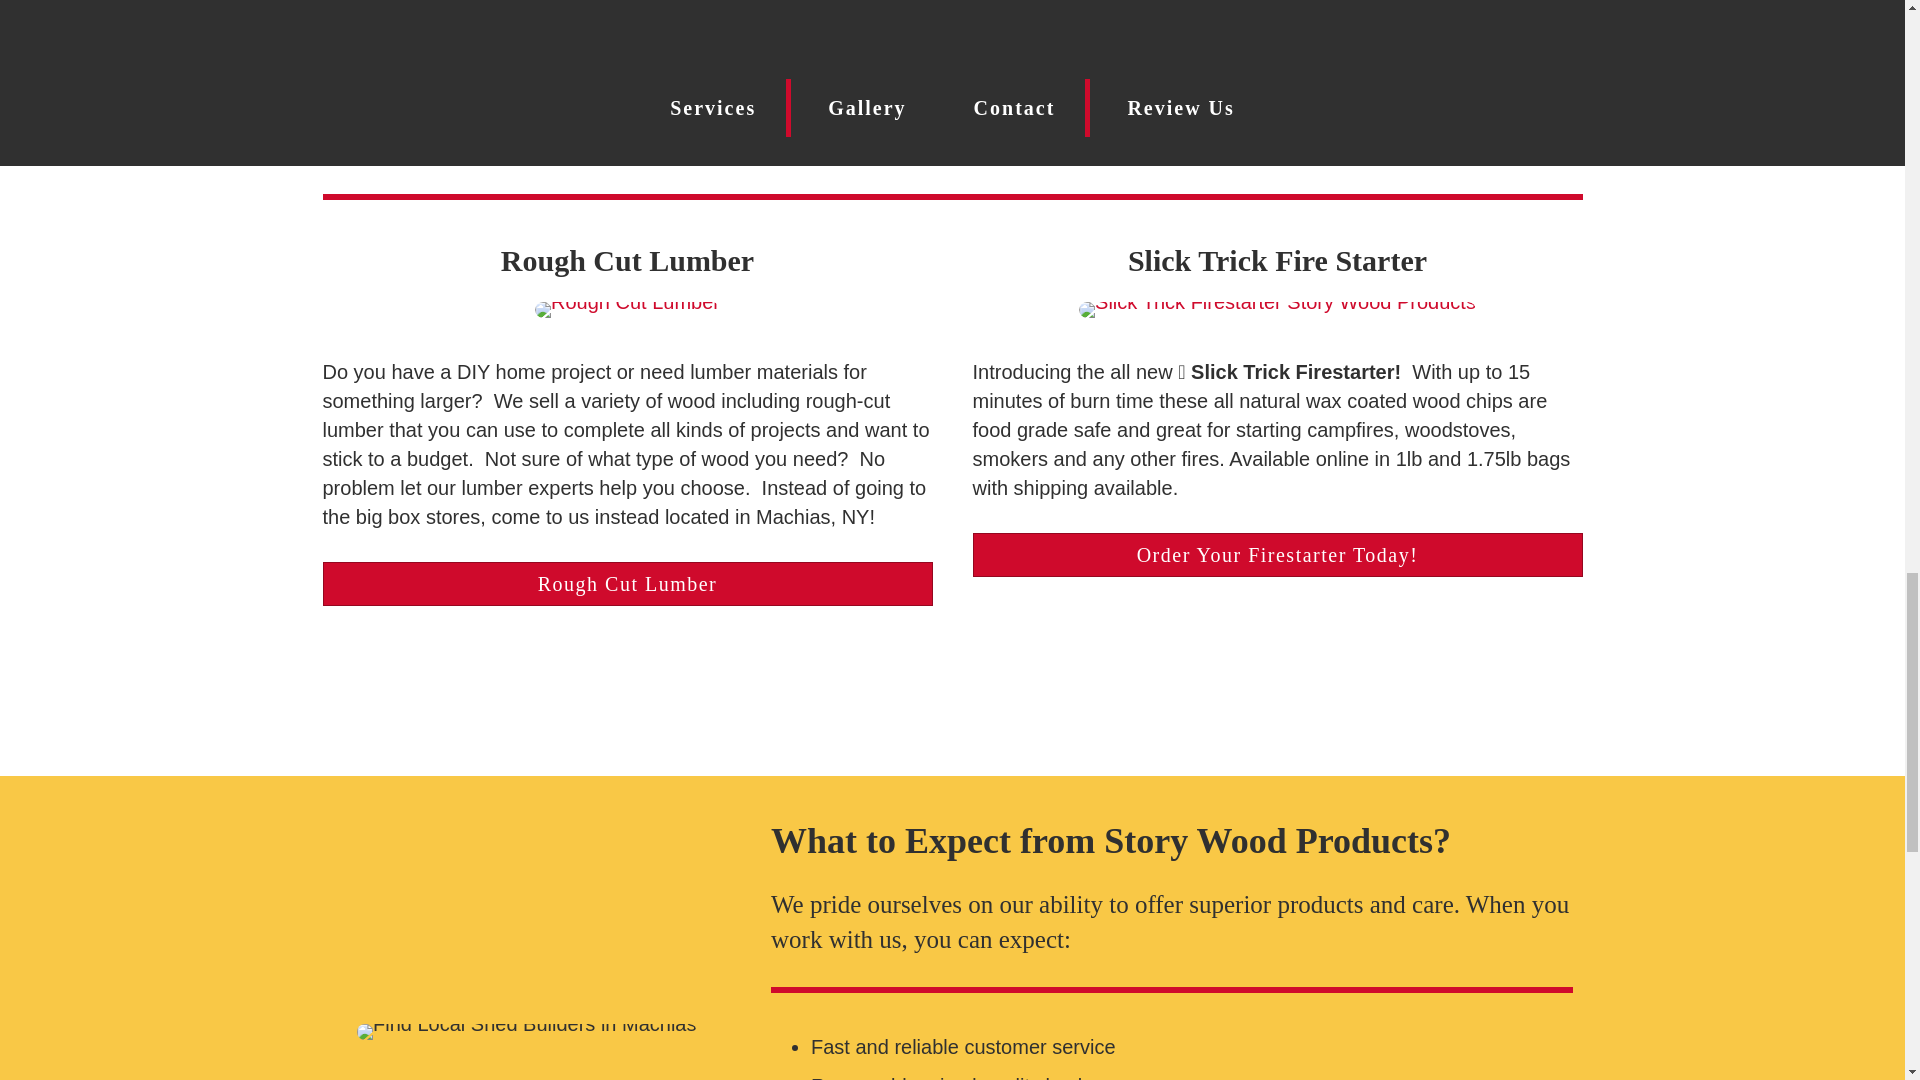 Image resolution: width=1920 pixels, height=1080 pixels. I want to click on Custom Amish Sheds, so click(626, 122).